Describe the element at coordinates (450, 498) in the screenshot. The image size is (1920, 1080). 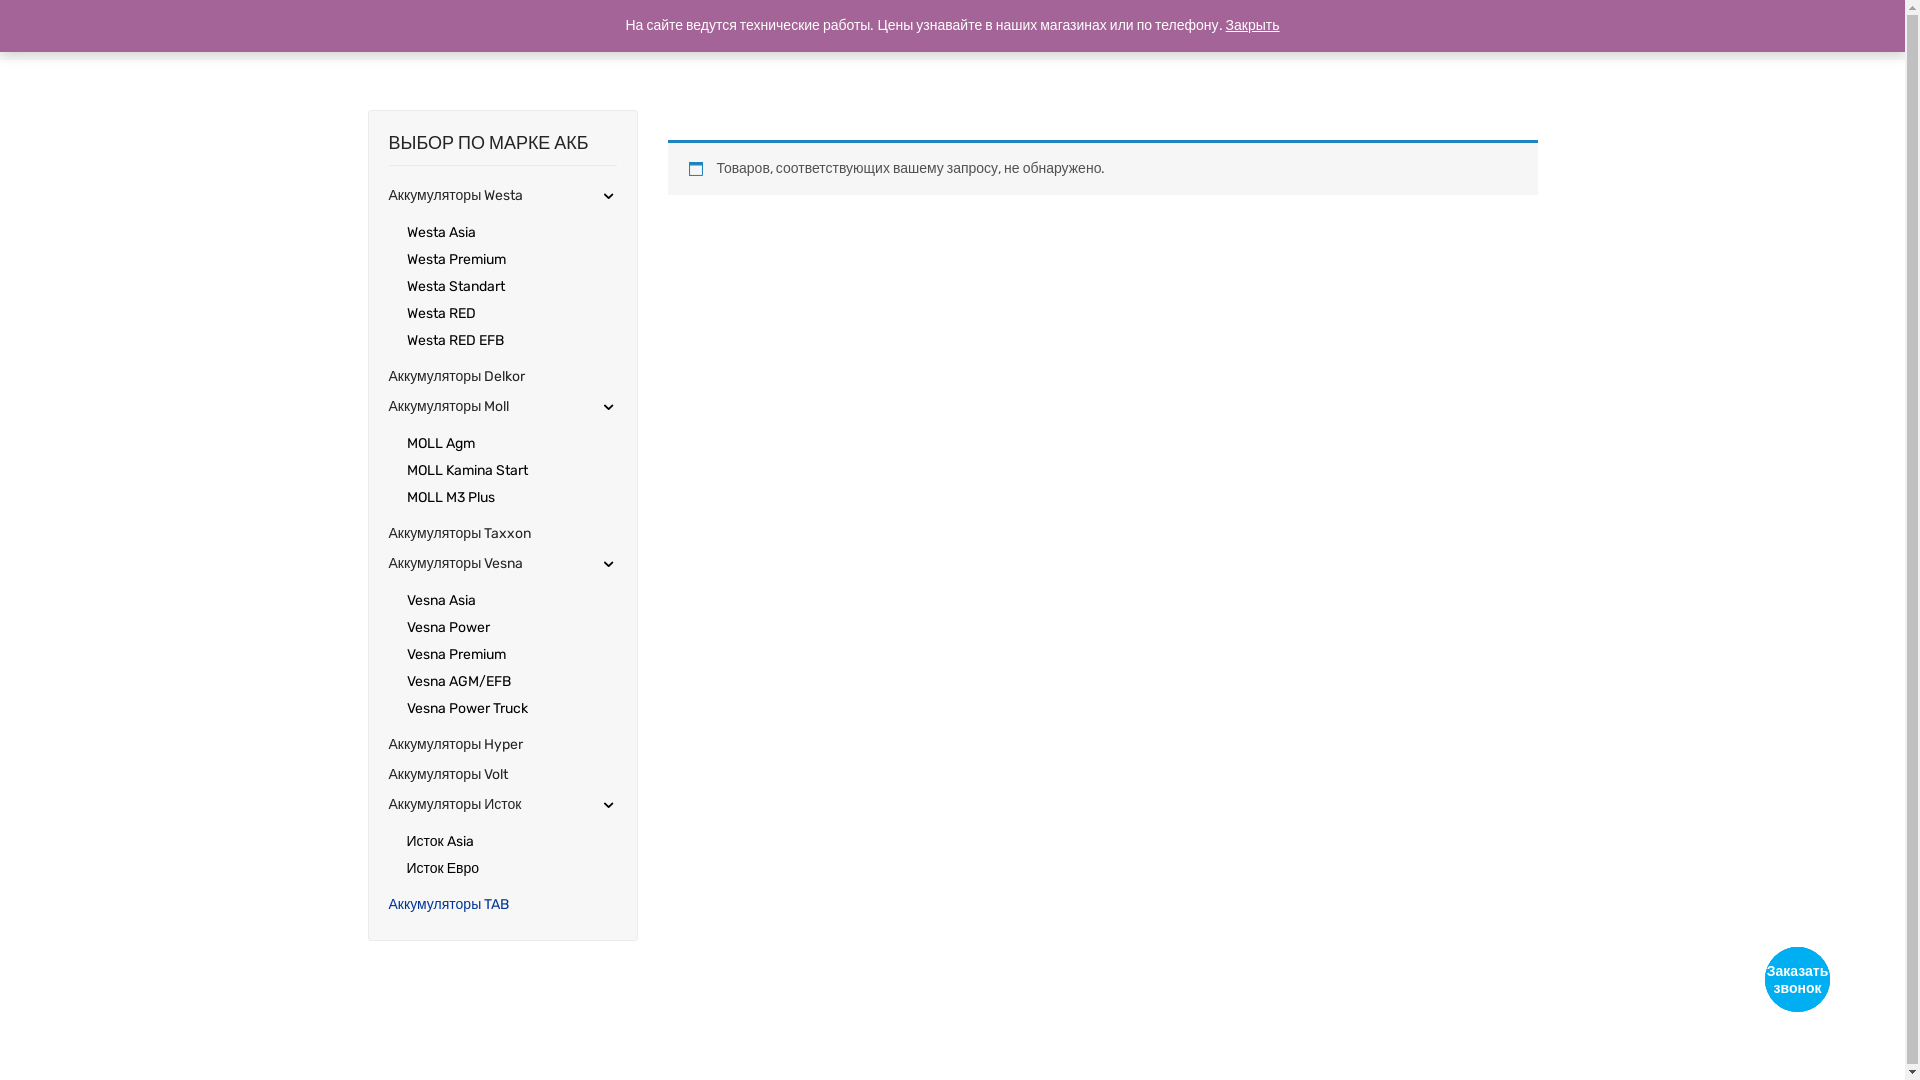
I see `MOLL M3 Plus` at that location.